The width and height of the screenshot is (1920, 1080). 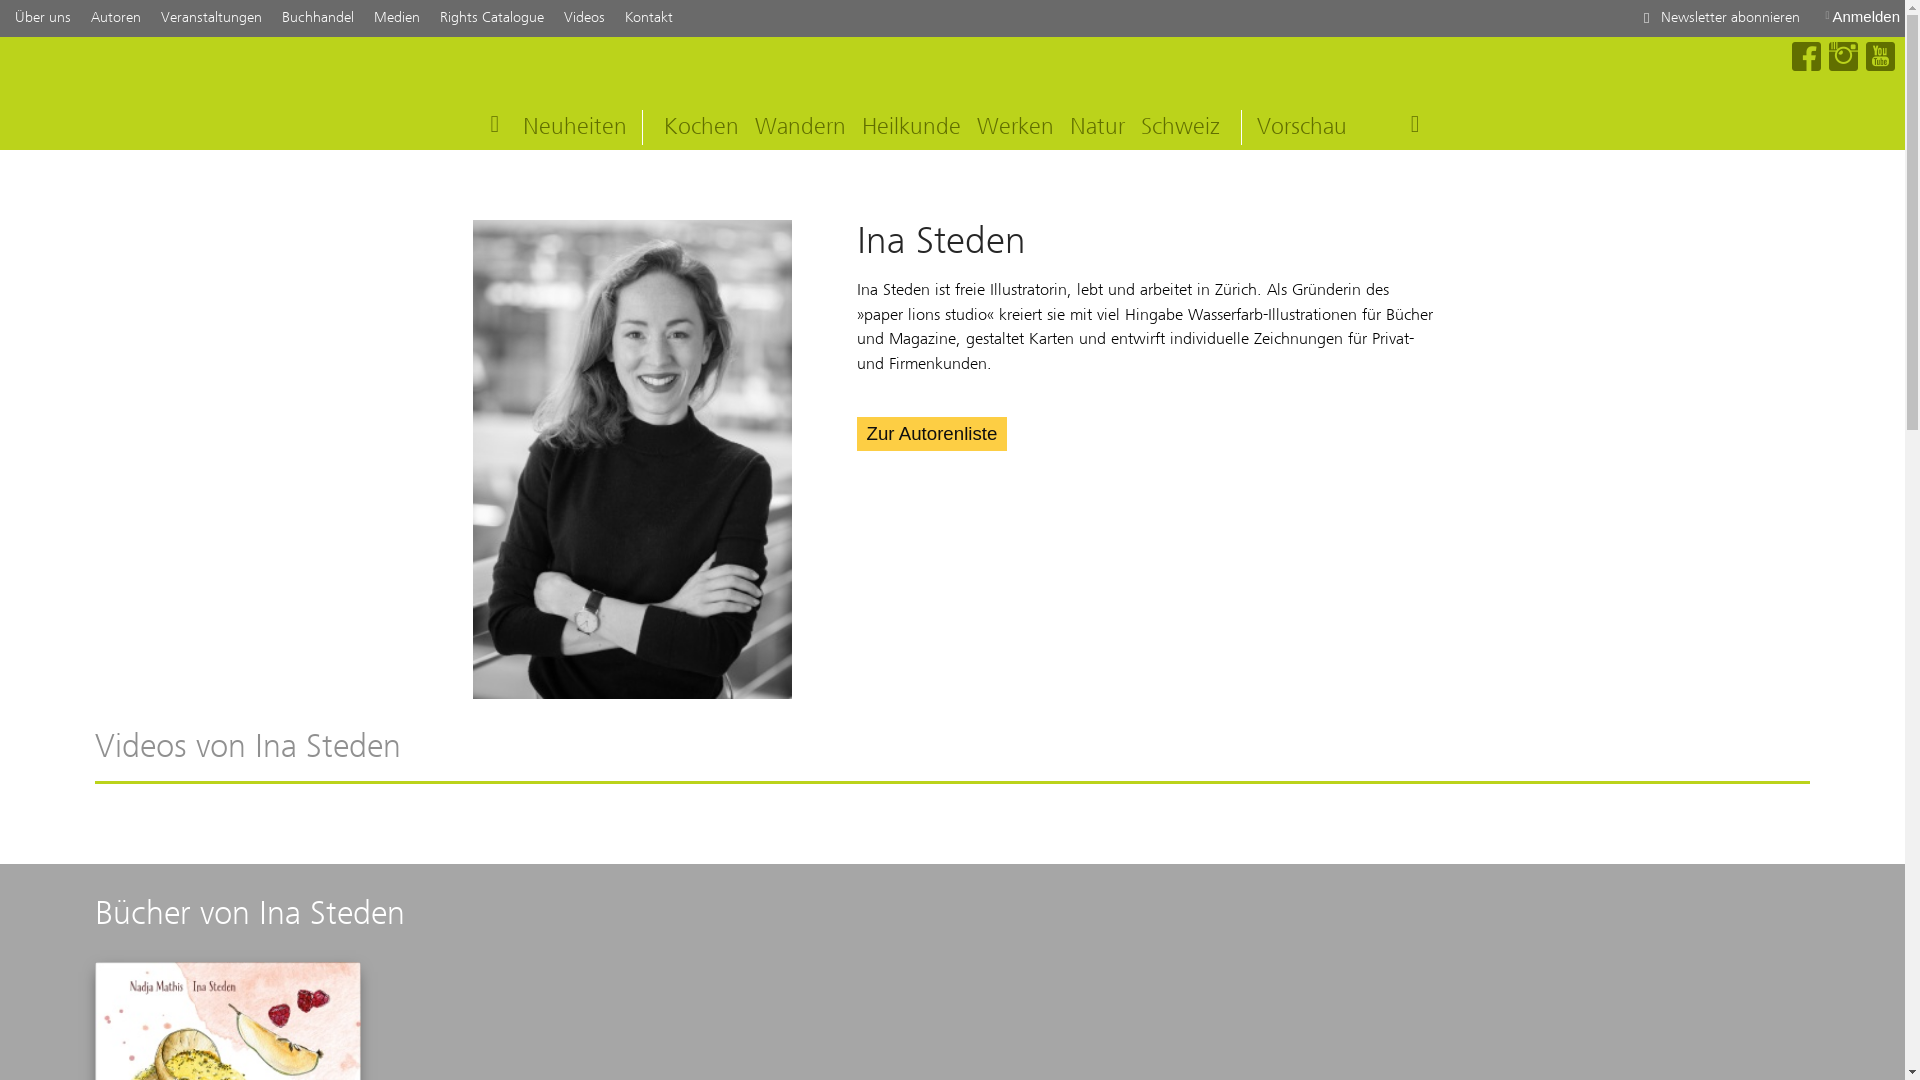 I want to click on Neuheiten, so click(x=575, y=126).